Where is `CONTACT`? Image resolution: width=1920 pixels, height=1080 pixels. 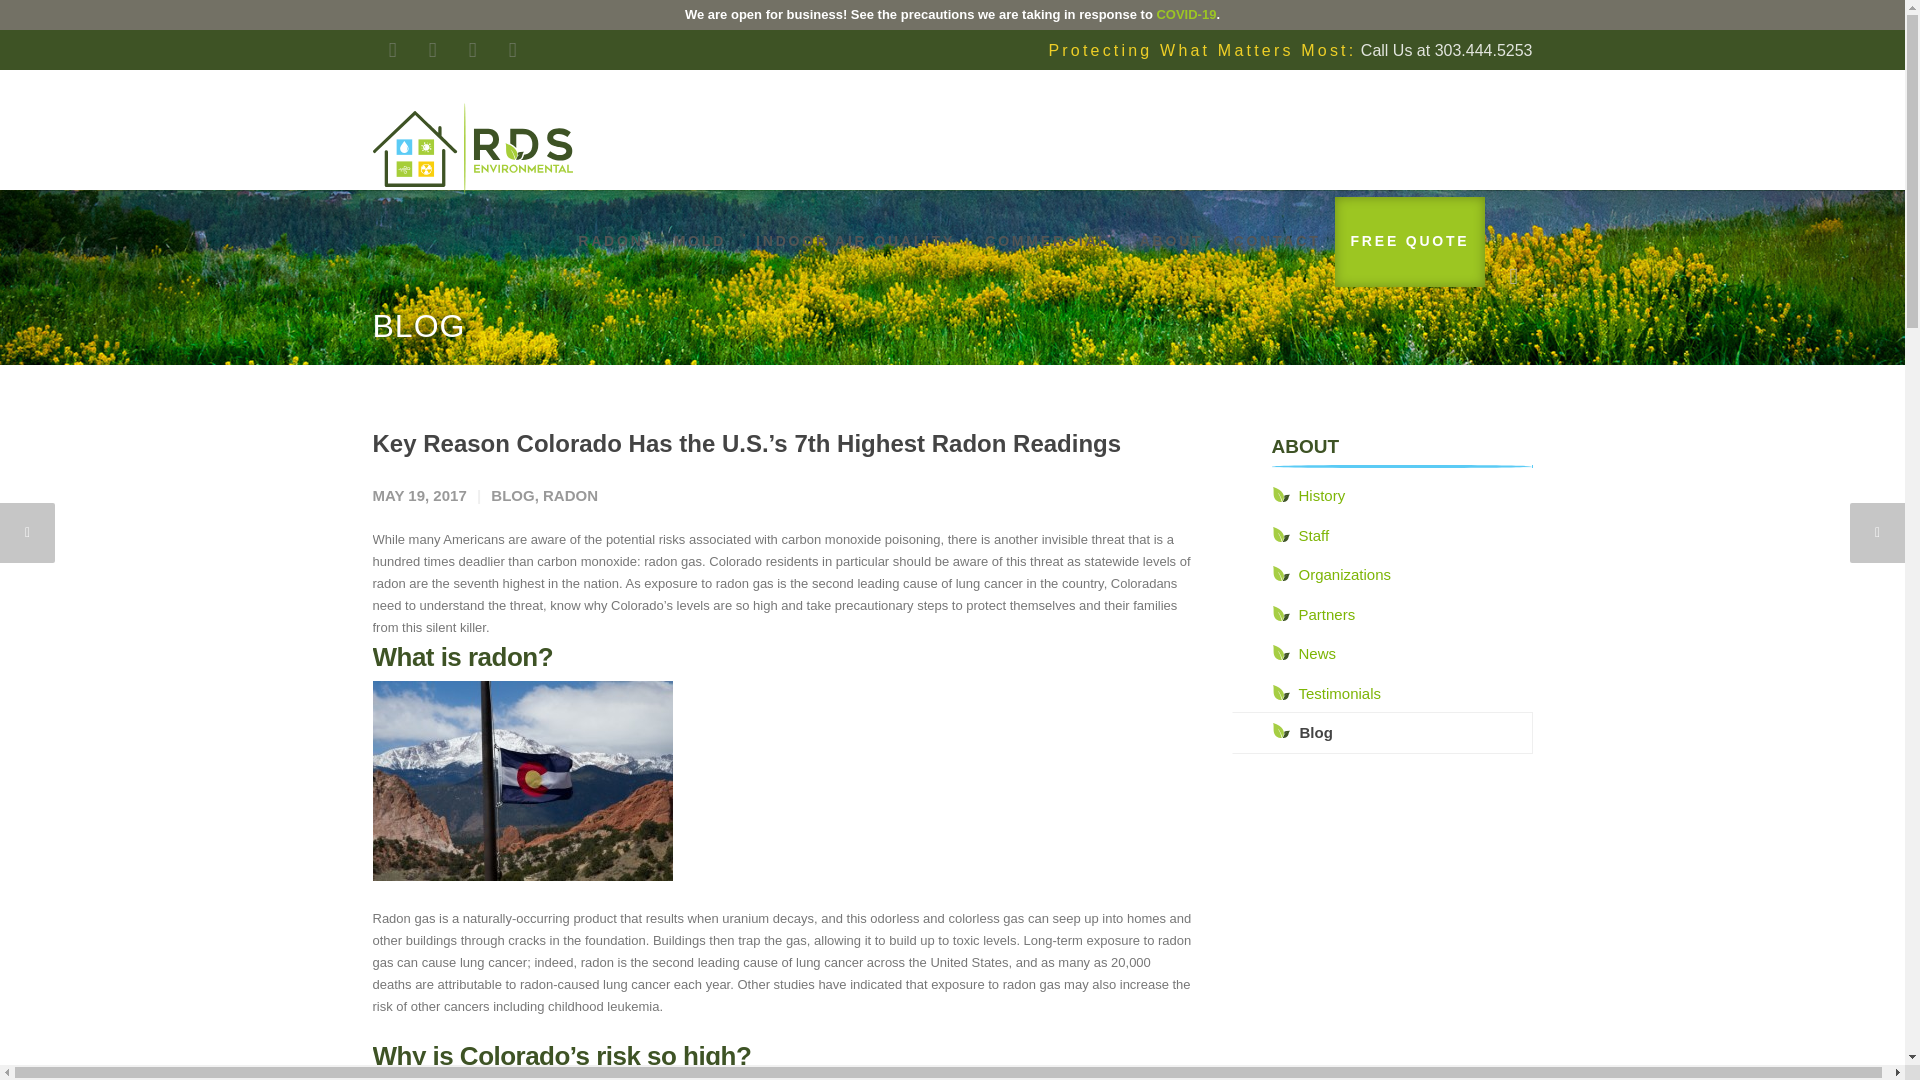
CONTACT is located at coordinates (1276, 240).